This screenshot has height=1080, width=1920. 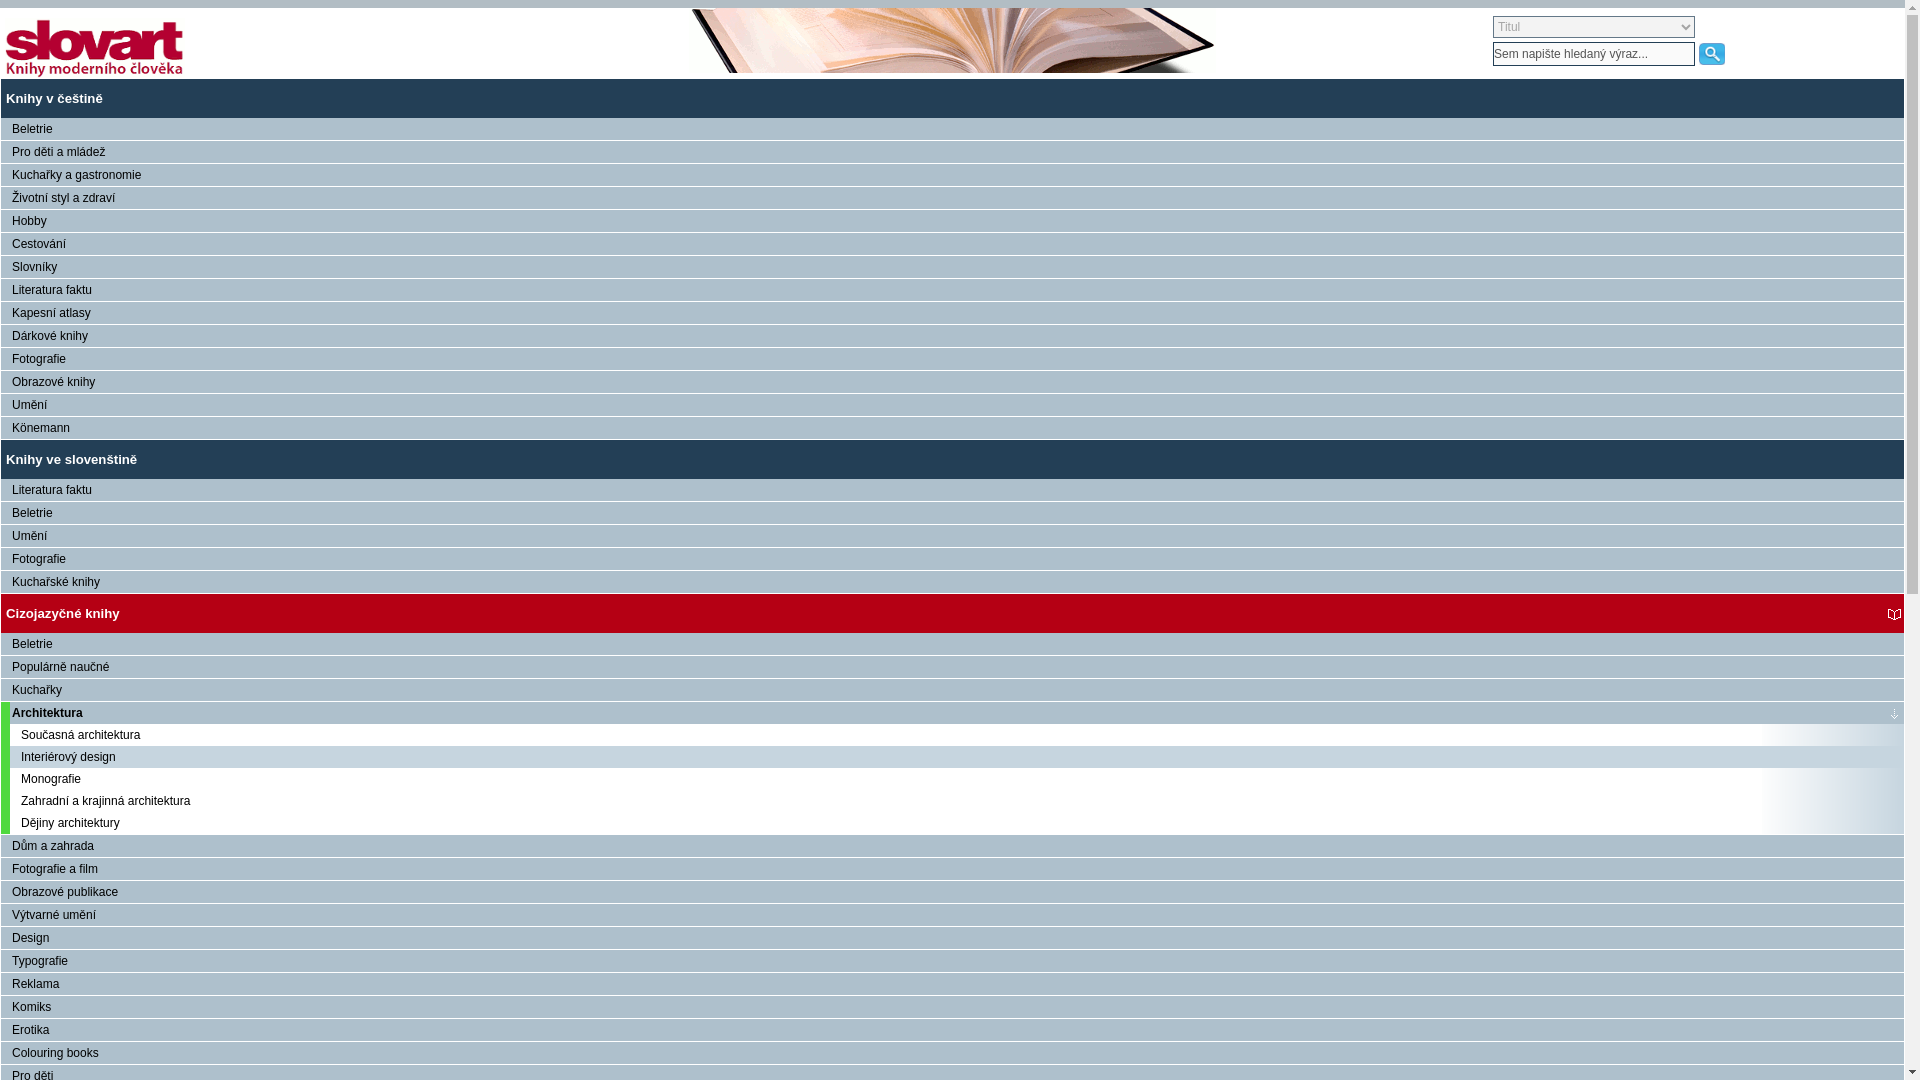 I want to click on Monografie, so click(x=952, y=778).